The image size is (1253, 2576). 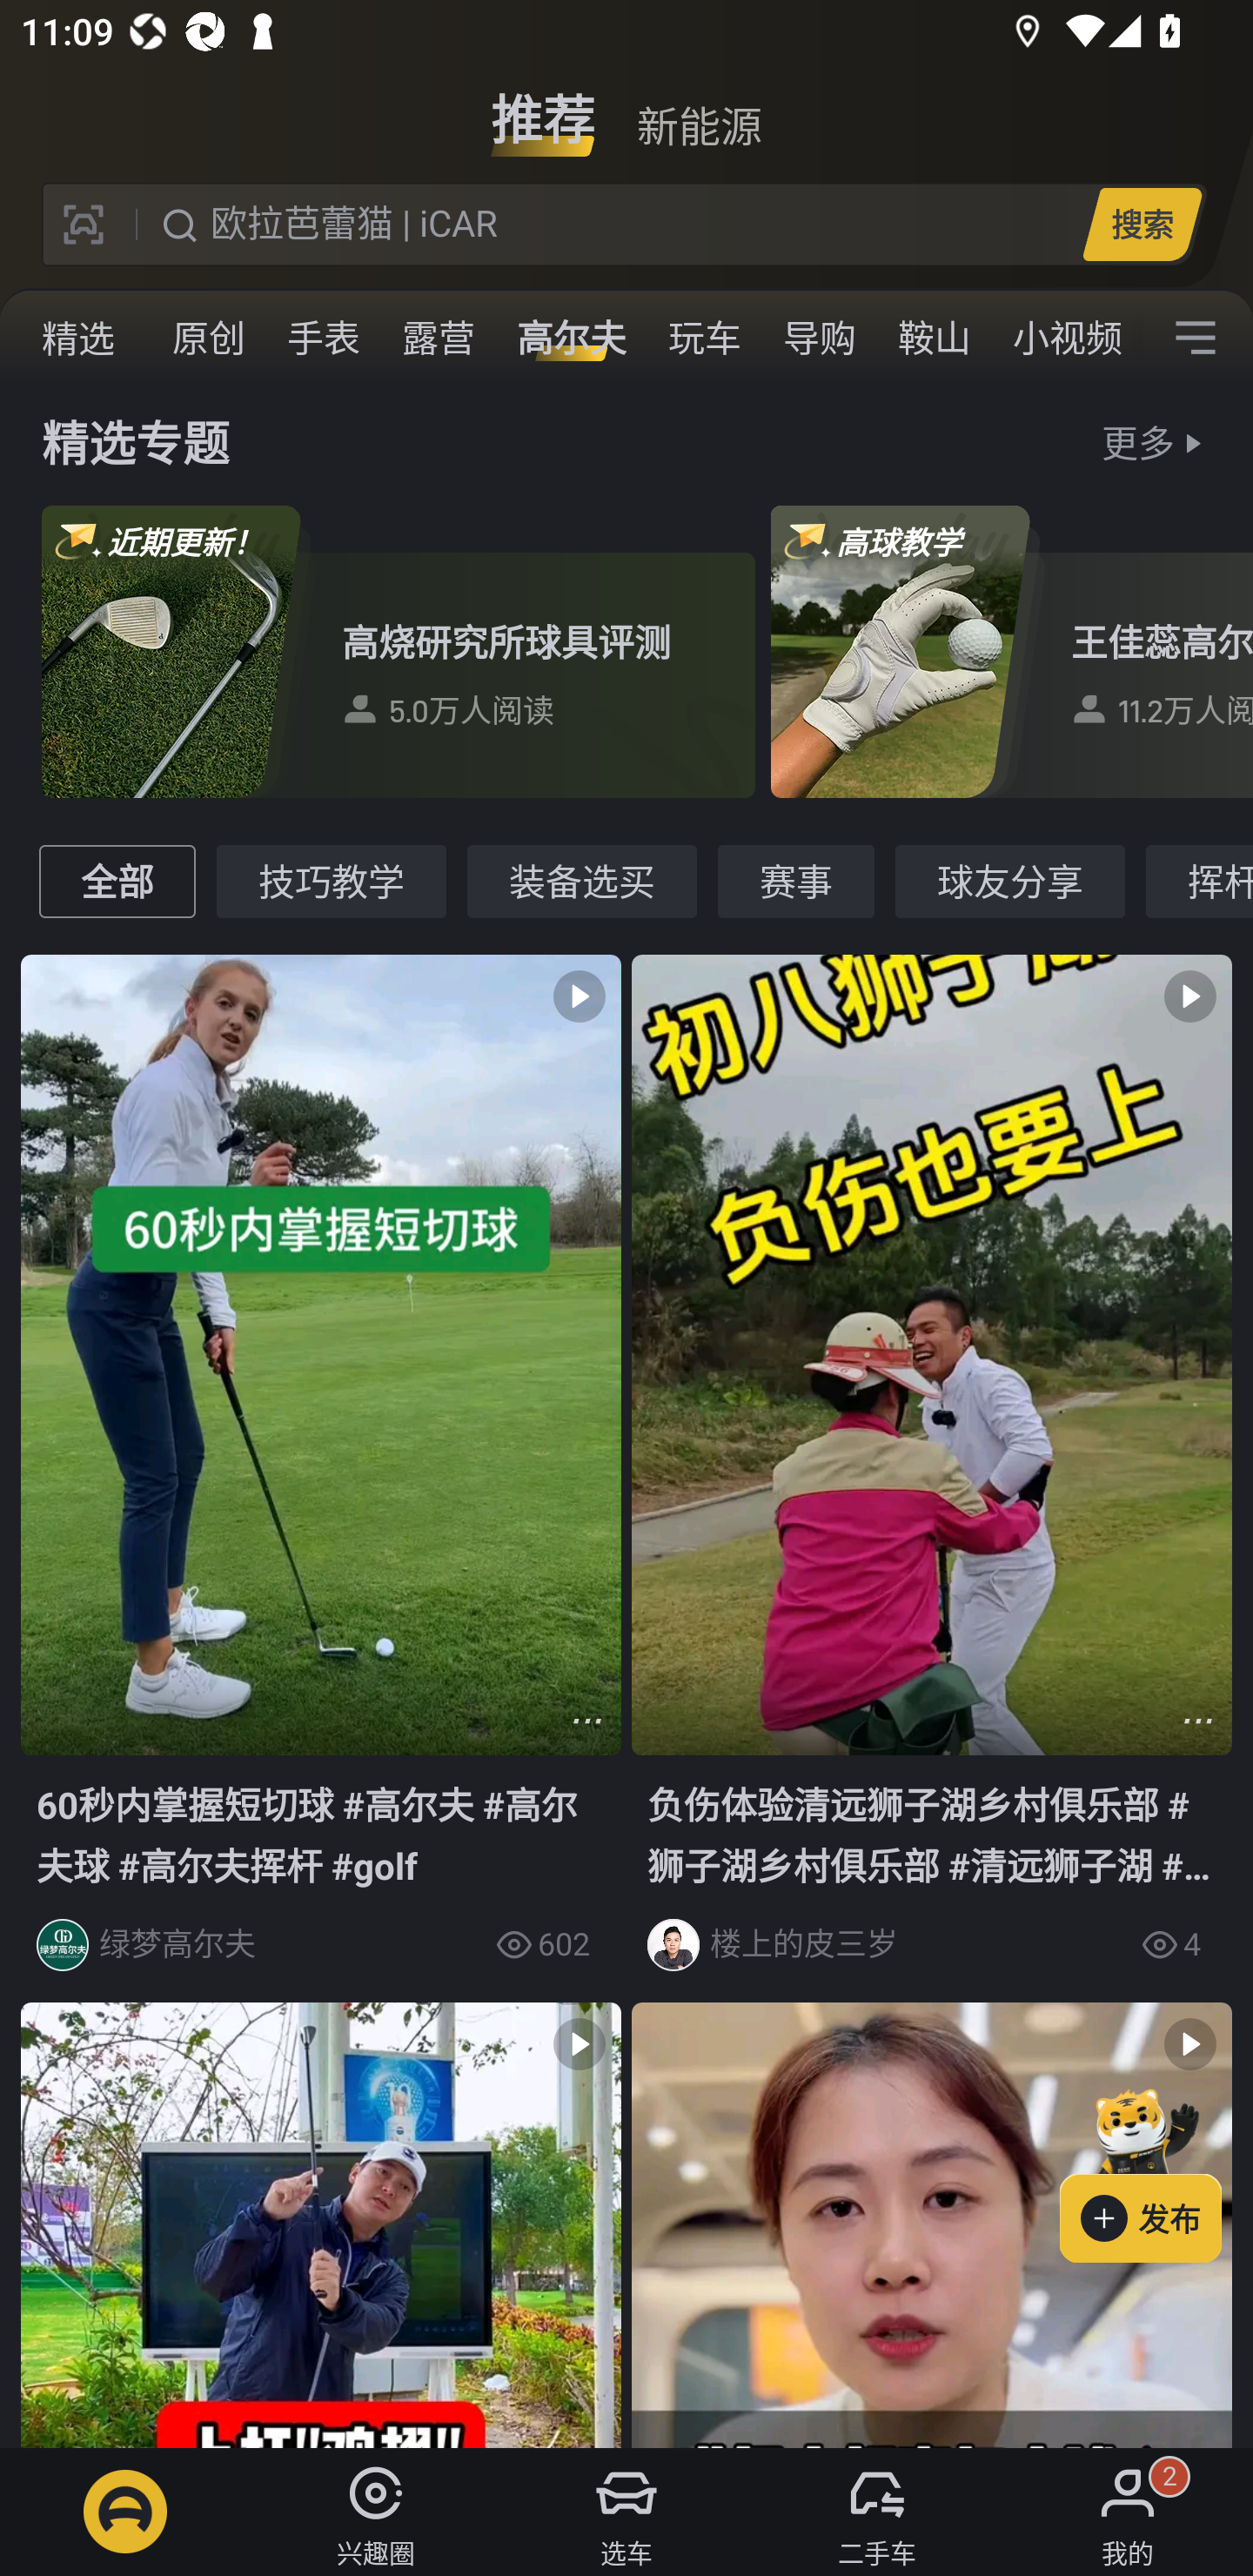 I want to click on 导购, so click(x=819, y=338).